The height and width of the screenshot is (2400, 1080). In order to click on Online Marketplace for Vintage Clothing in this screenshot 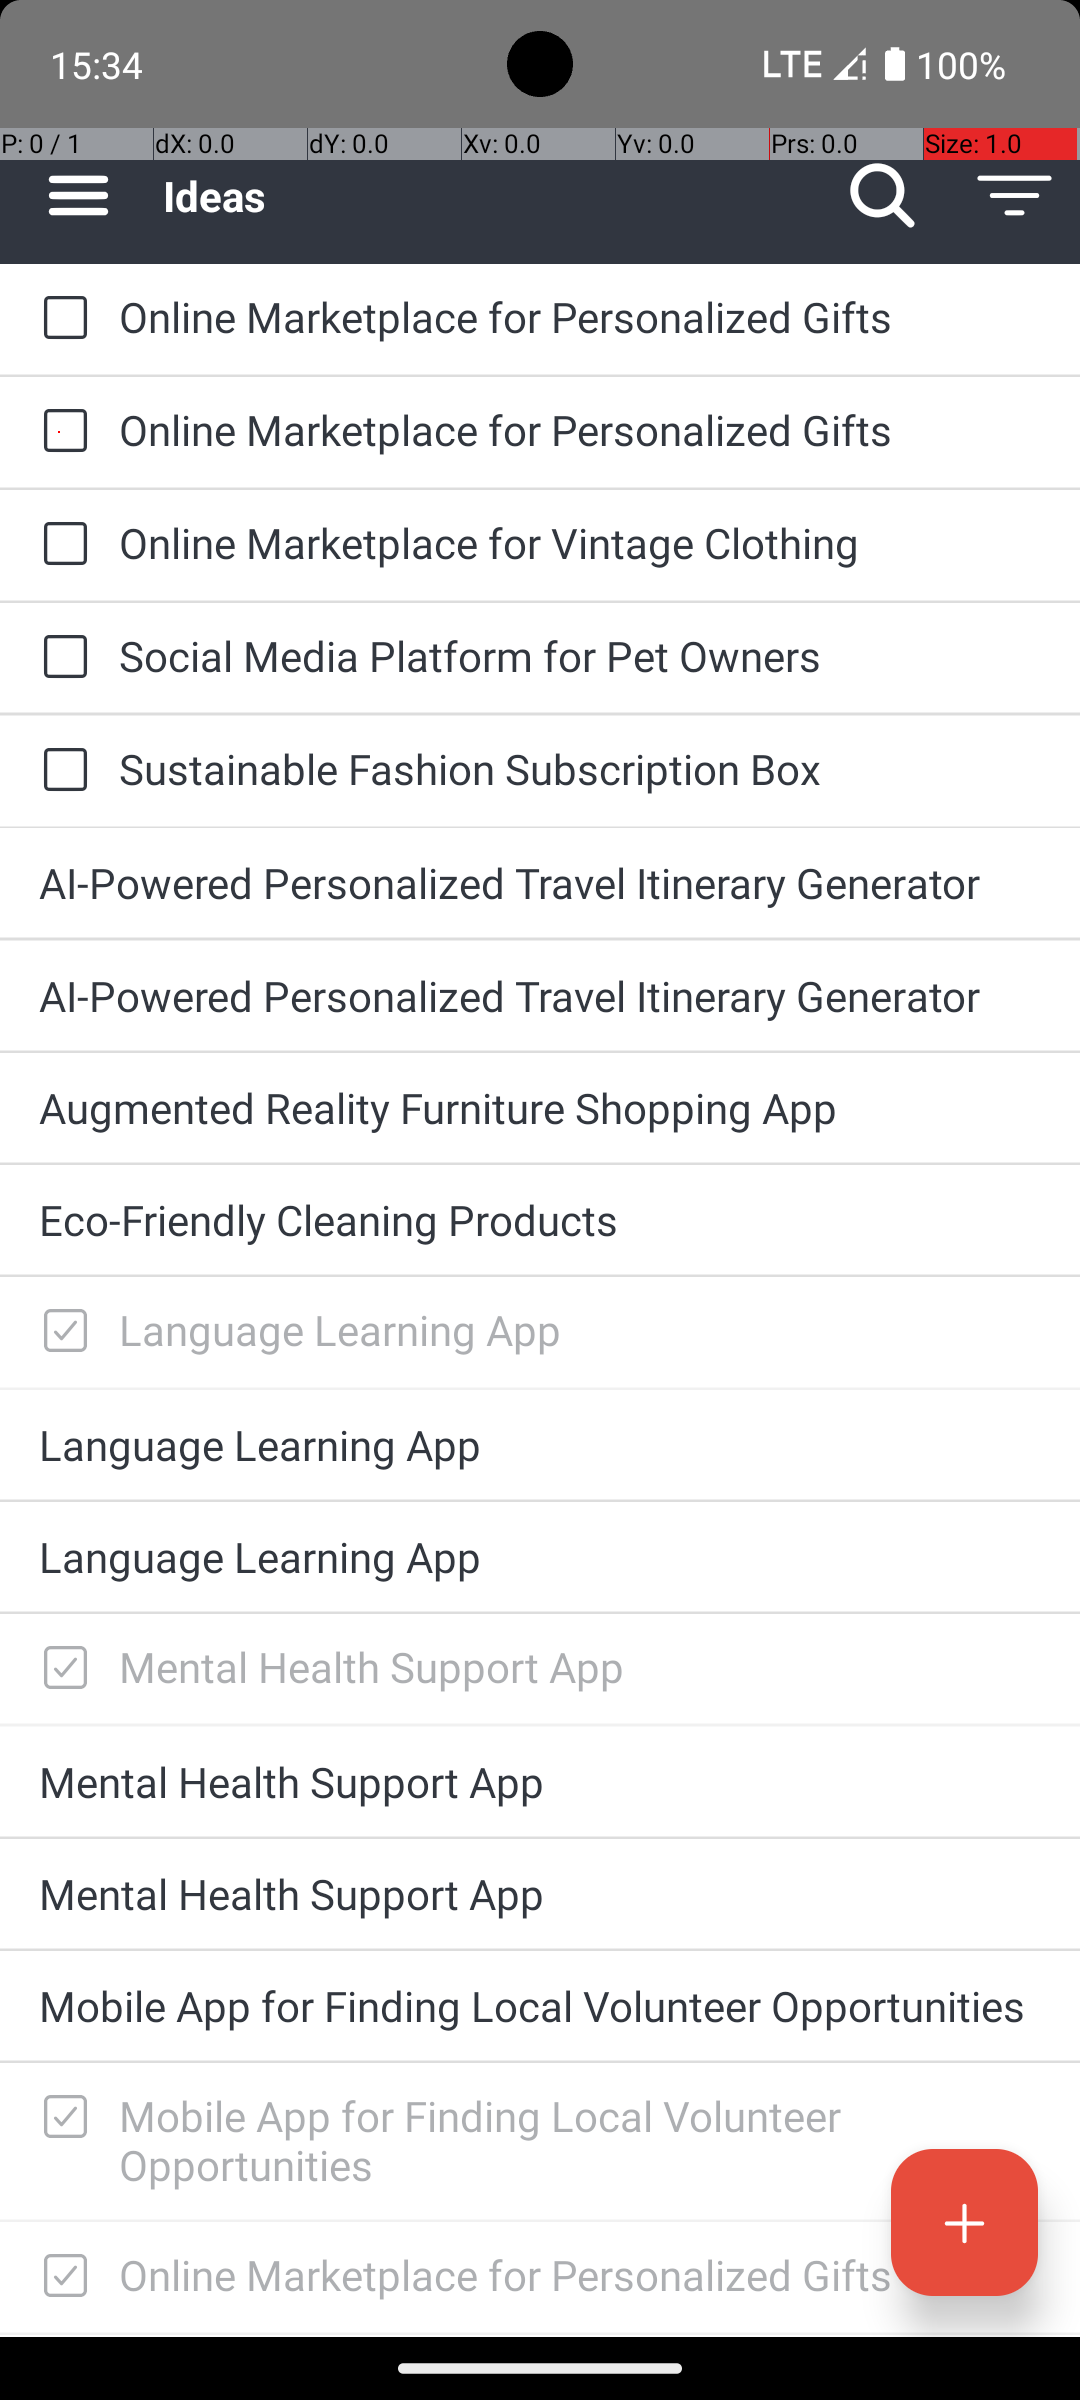, I will do `click(580, 542)`.